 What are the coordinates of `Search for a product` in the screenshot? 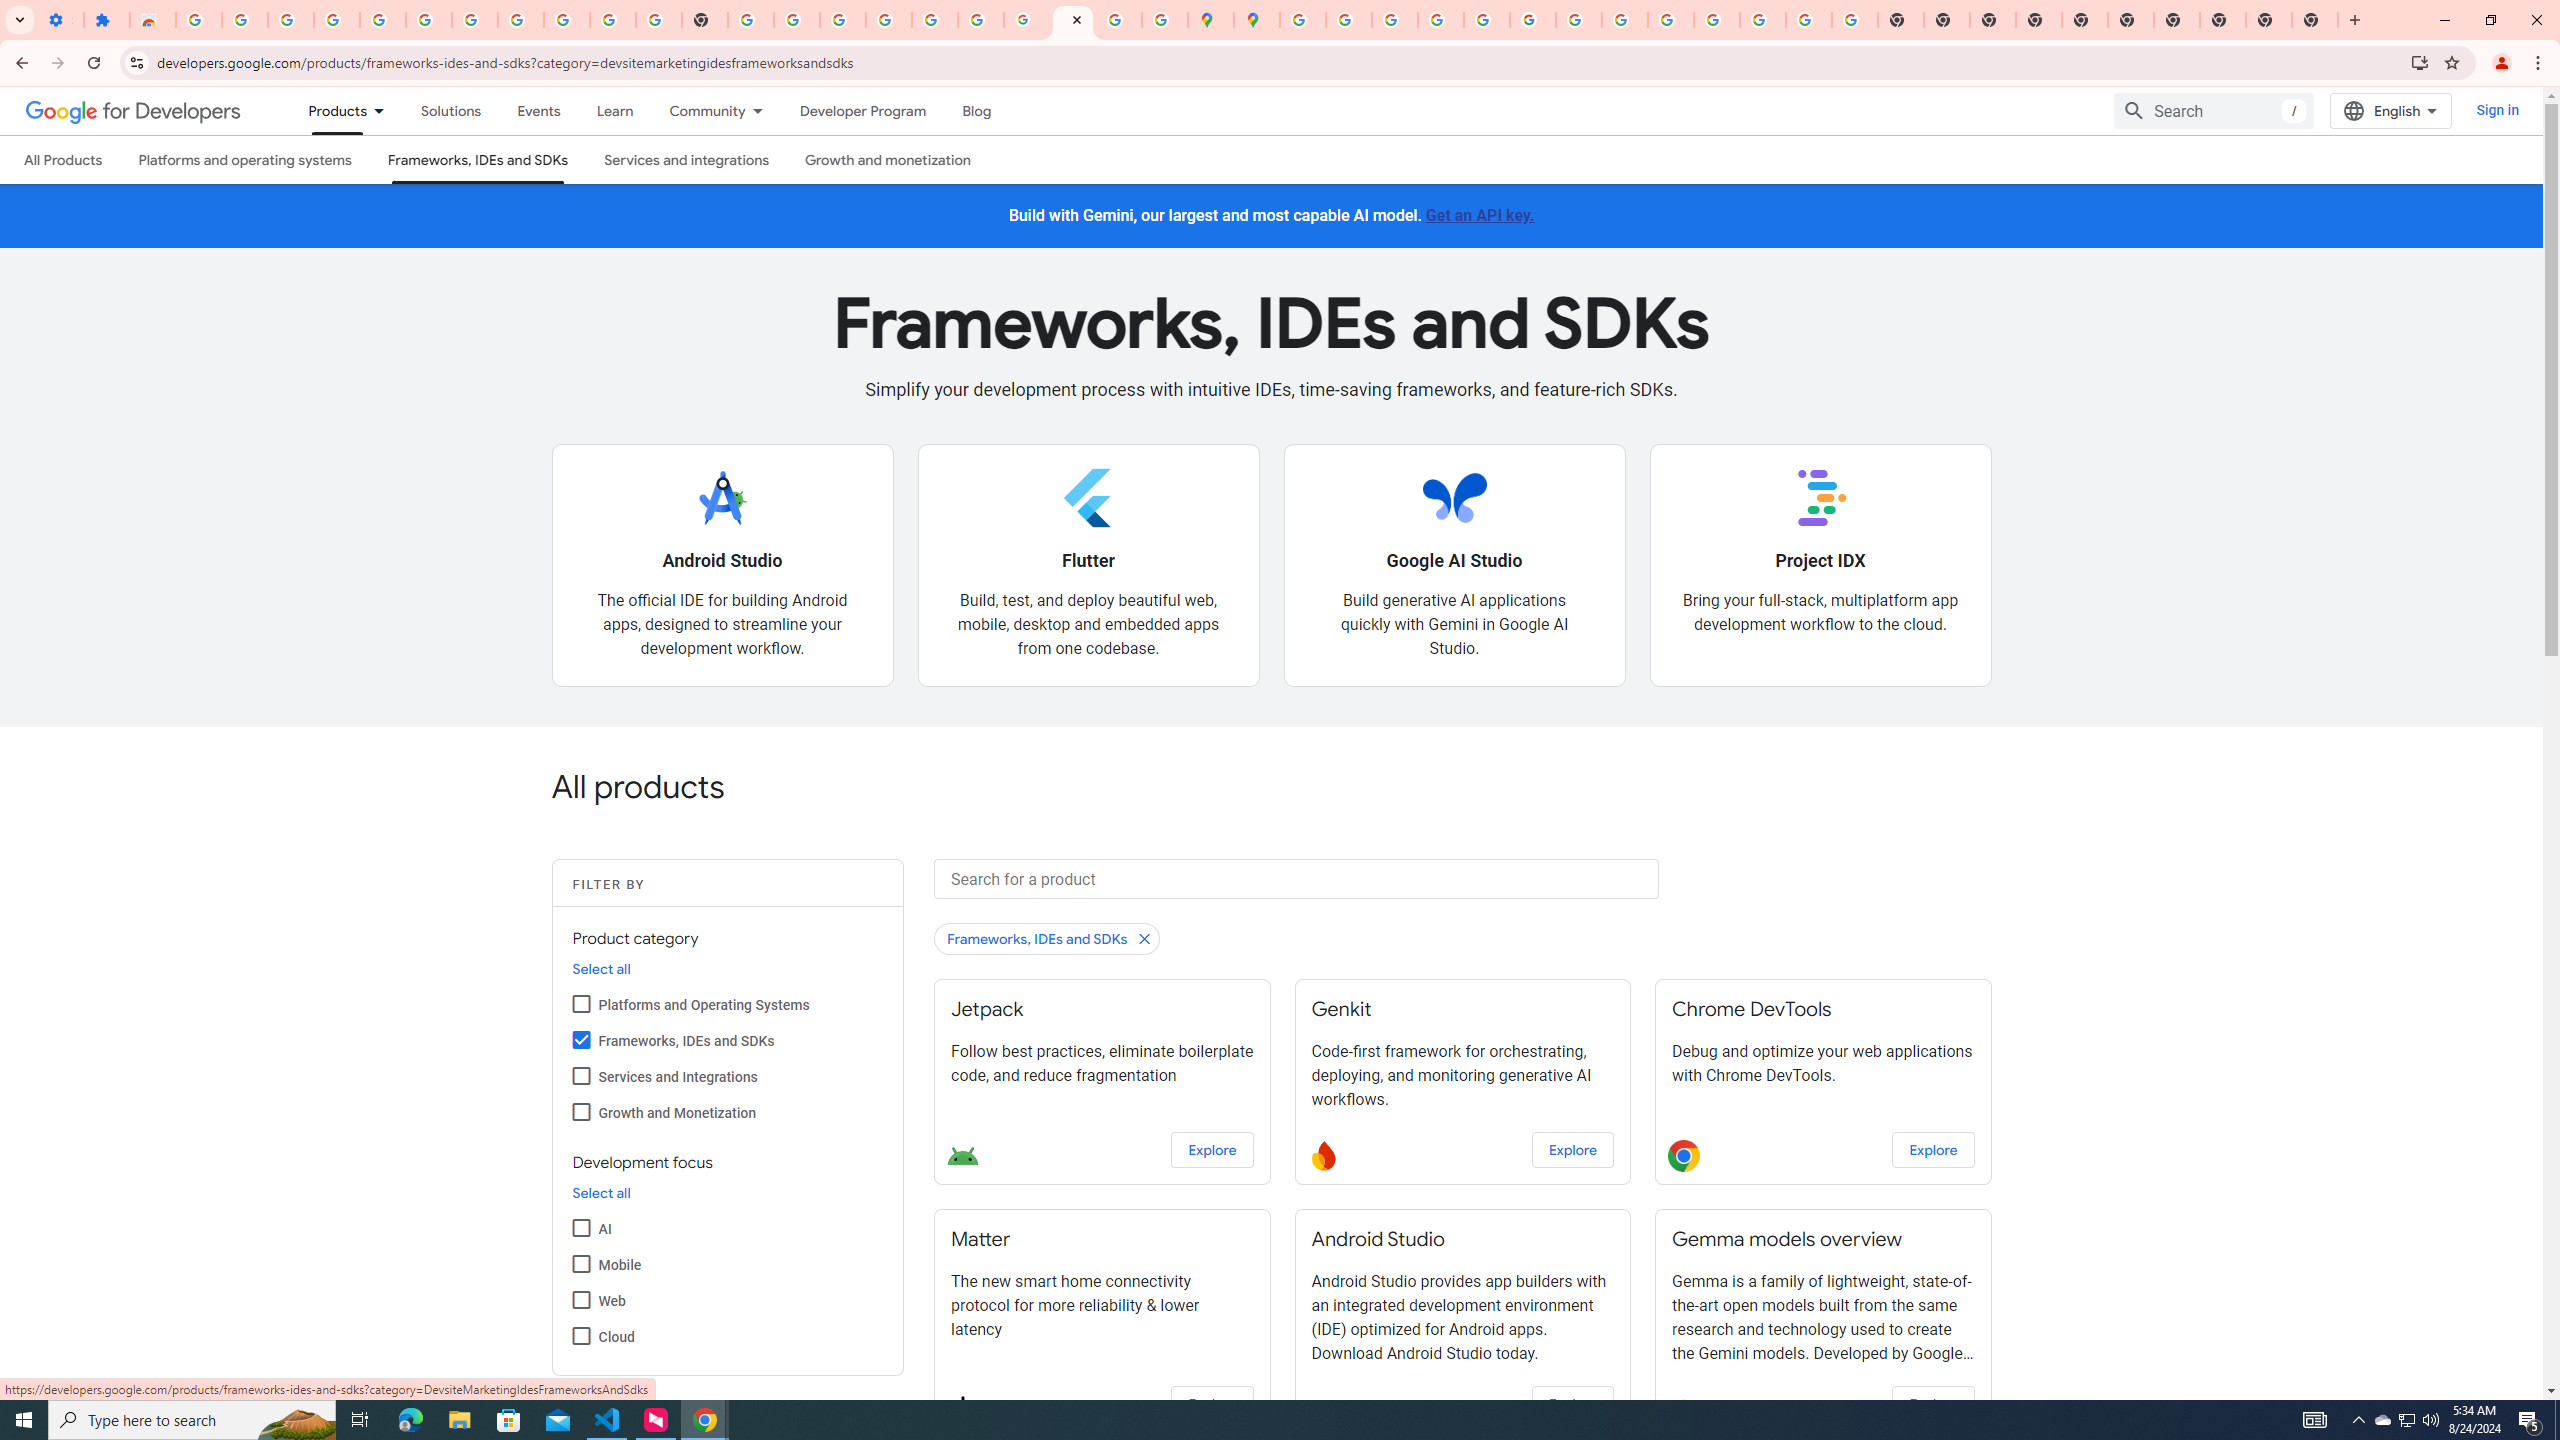 It's located at (1296, 878).